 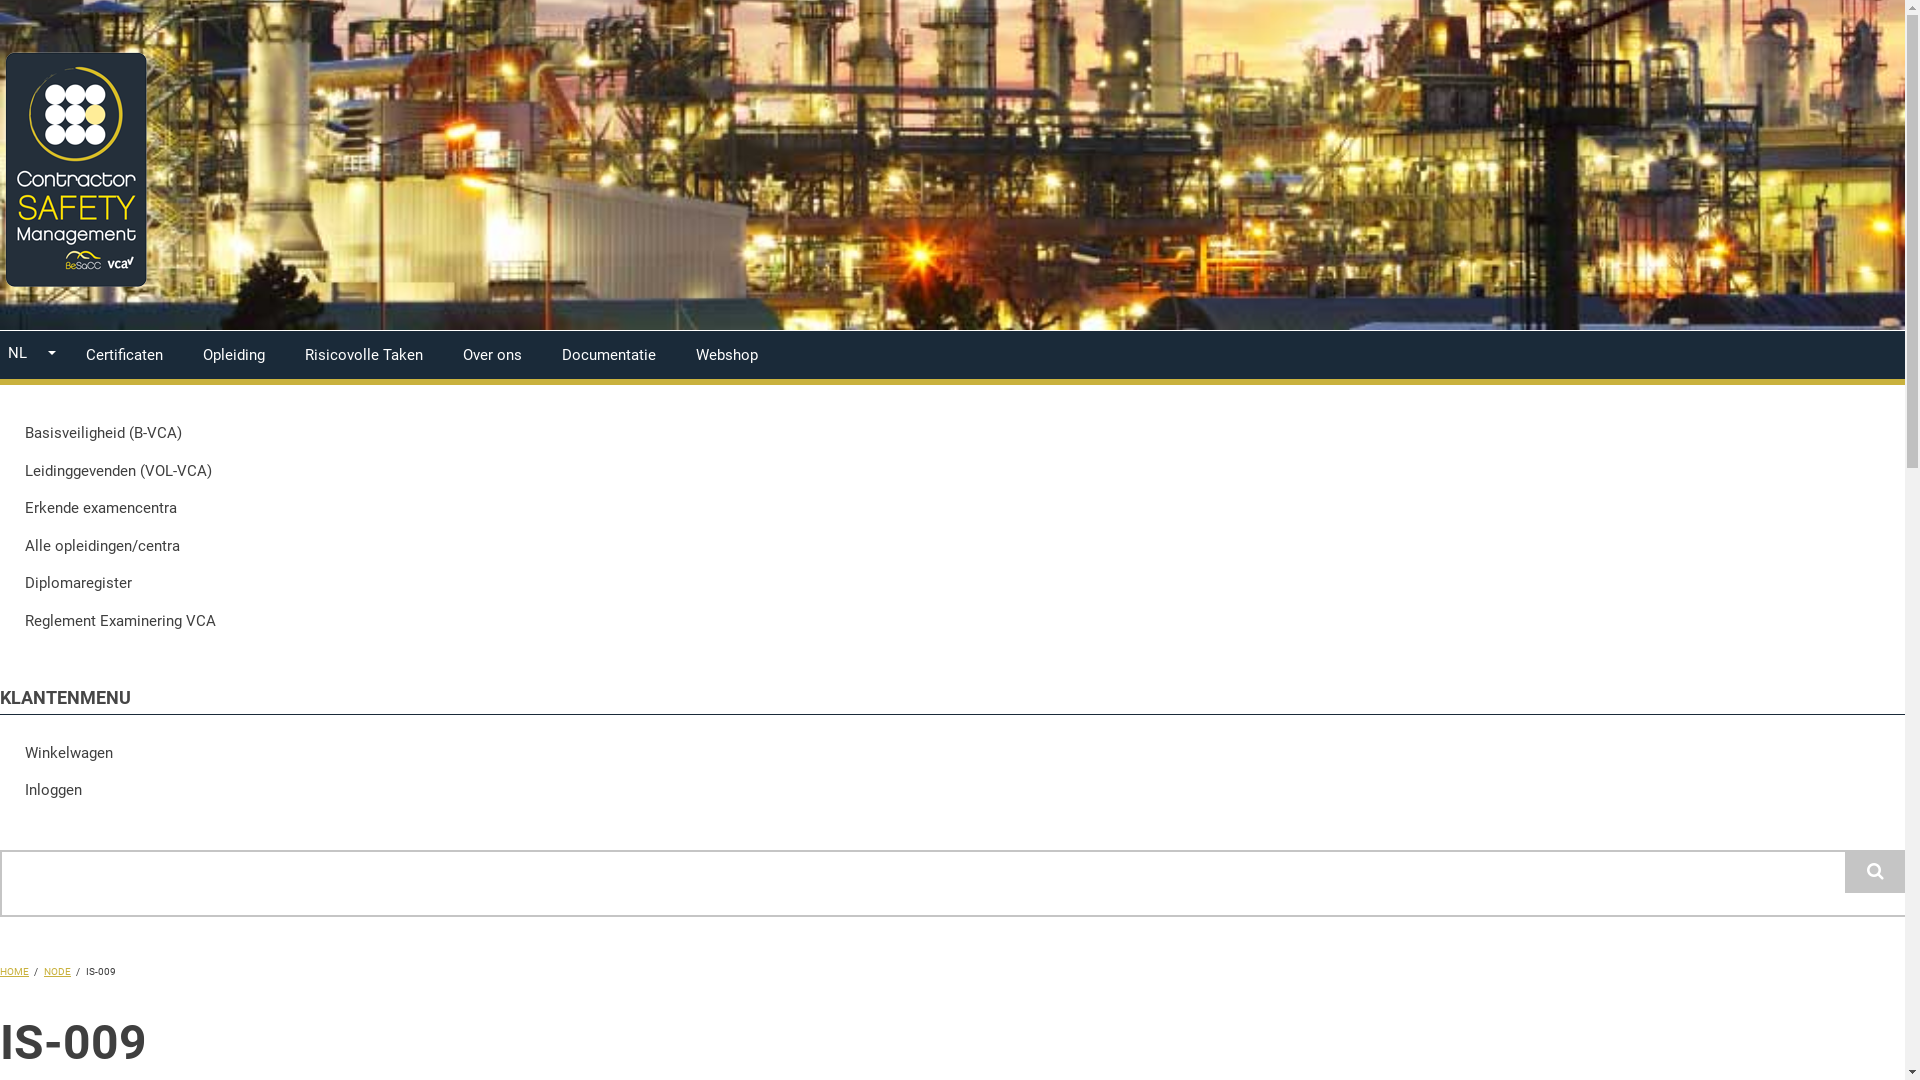 I want to click on HOME, so click(x=14, y=972).